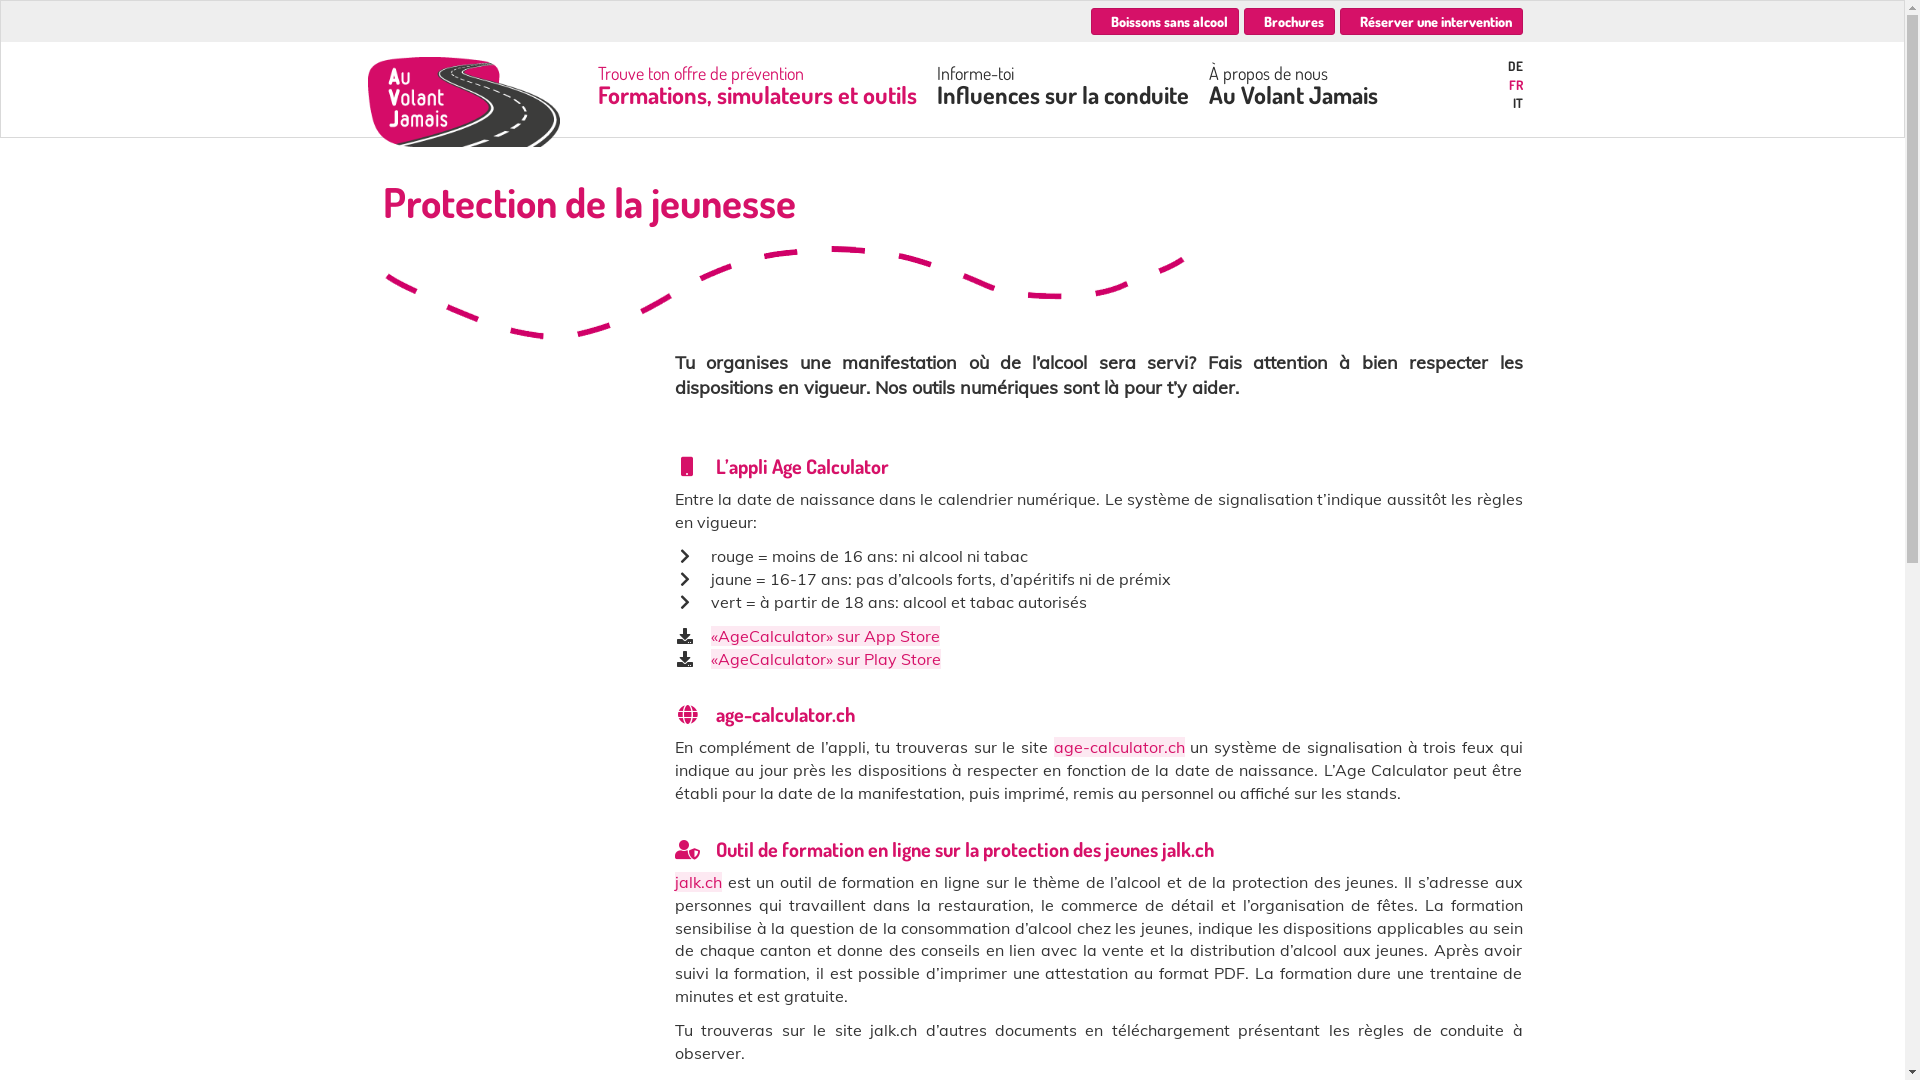  Describe the element at coordinates (1290, 22) in the screenshot. I see `Brochures` at that location.